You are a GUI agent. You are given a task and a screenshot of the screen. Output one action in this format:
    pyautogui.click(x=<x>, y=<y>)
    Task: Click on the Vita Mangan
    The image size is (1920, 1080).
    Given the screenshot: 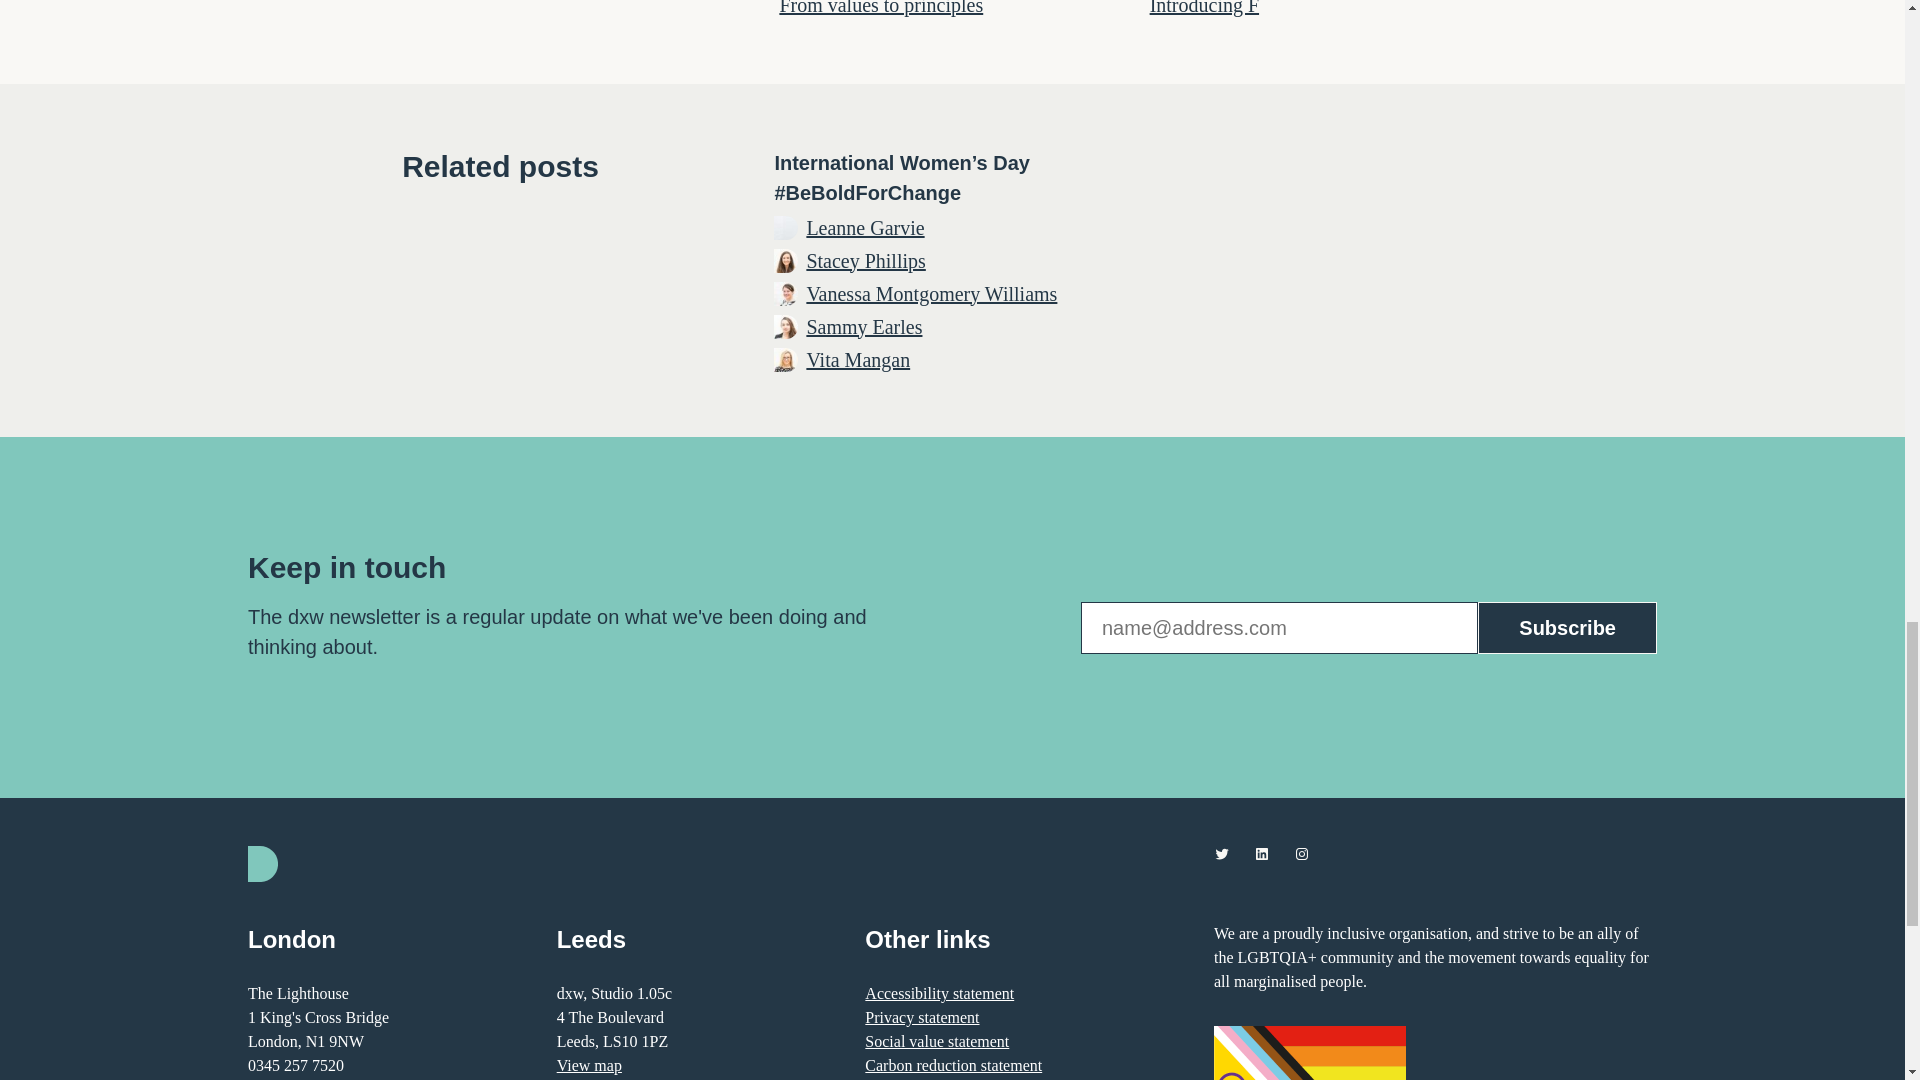 What is the action you would take?
    pyautogui.click(x=858, y=358)
    